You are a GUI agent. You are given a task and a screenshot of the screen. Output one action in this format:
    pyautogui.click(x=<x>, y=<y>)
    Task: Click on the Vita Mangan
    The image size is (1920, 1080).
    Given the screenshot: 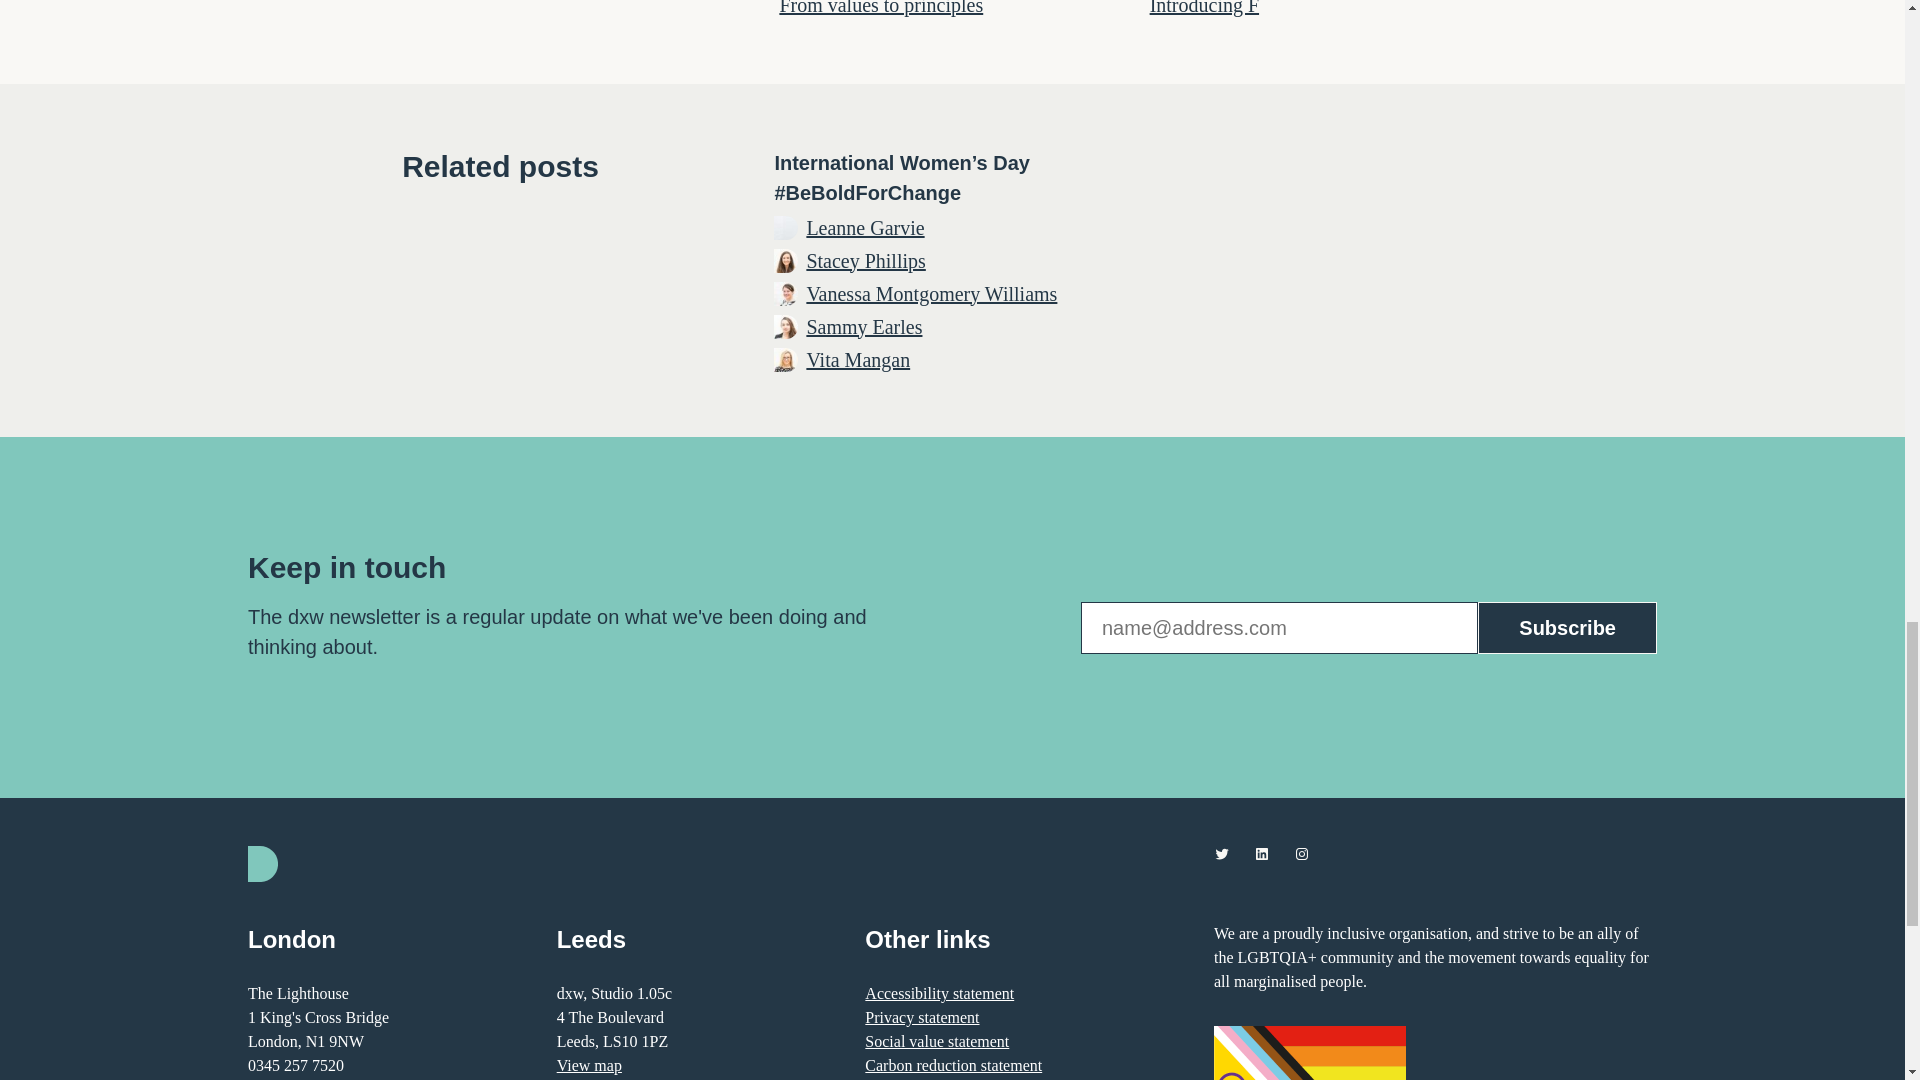 What is the action you would take?
    pyautogui.click(x=858, y=358)
    